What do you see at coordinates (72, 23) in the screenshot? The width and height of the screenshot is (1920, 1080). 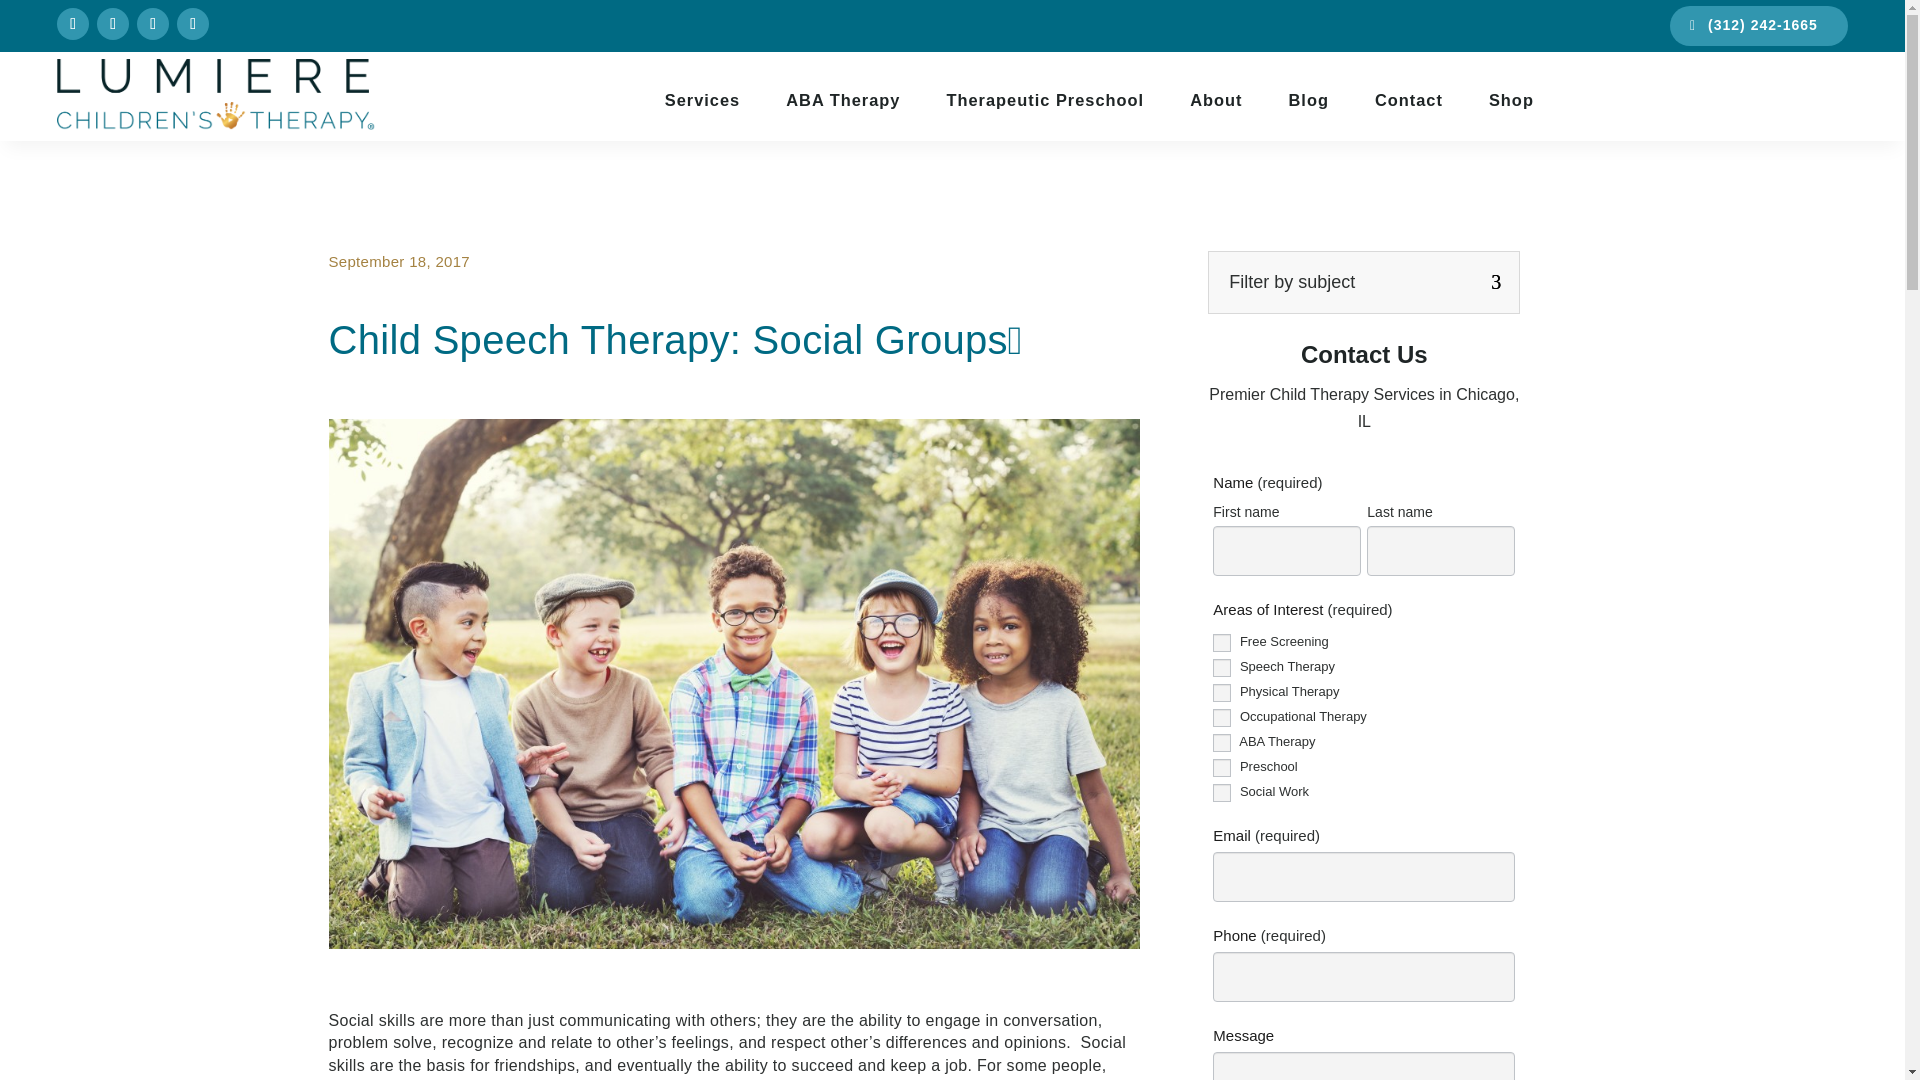 I see `Follow on Facebook` at bounding box center [72, 23].